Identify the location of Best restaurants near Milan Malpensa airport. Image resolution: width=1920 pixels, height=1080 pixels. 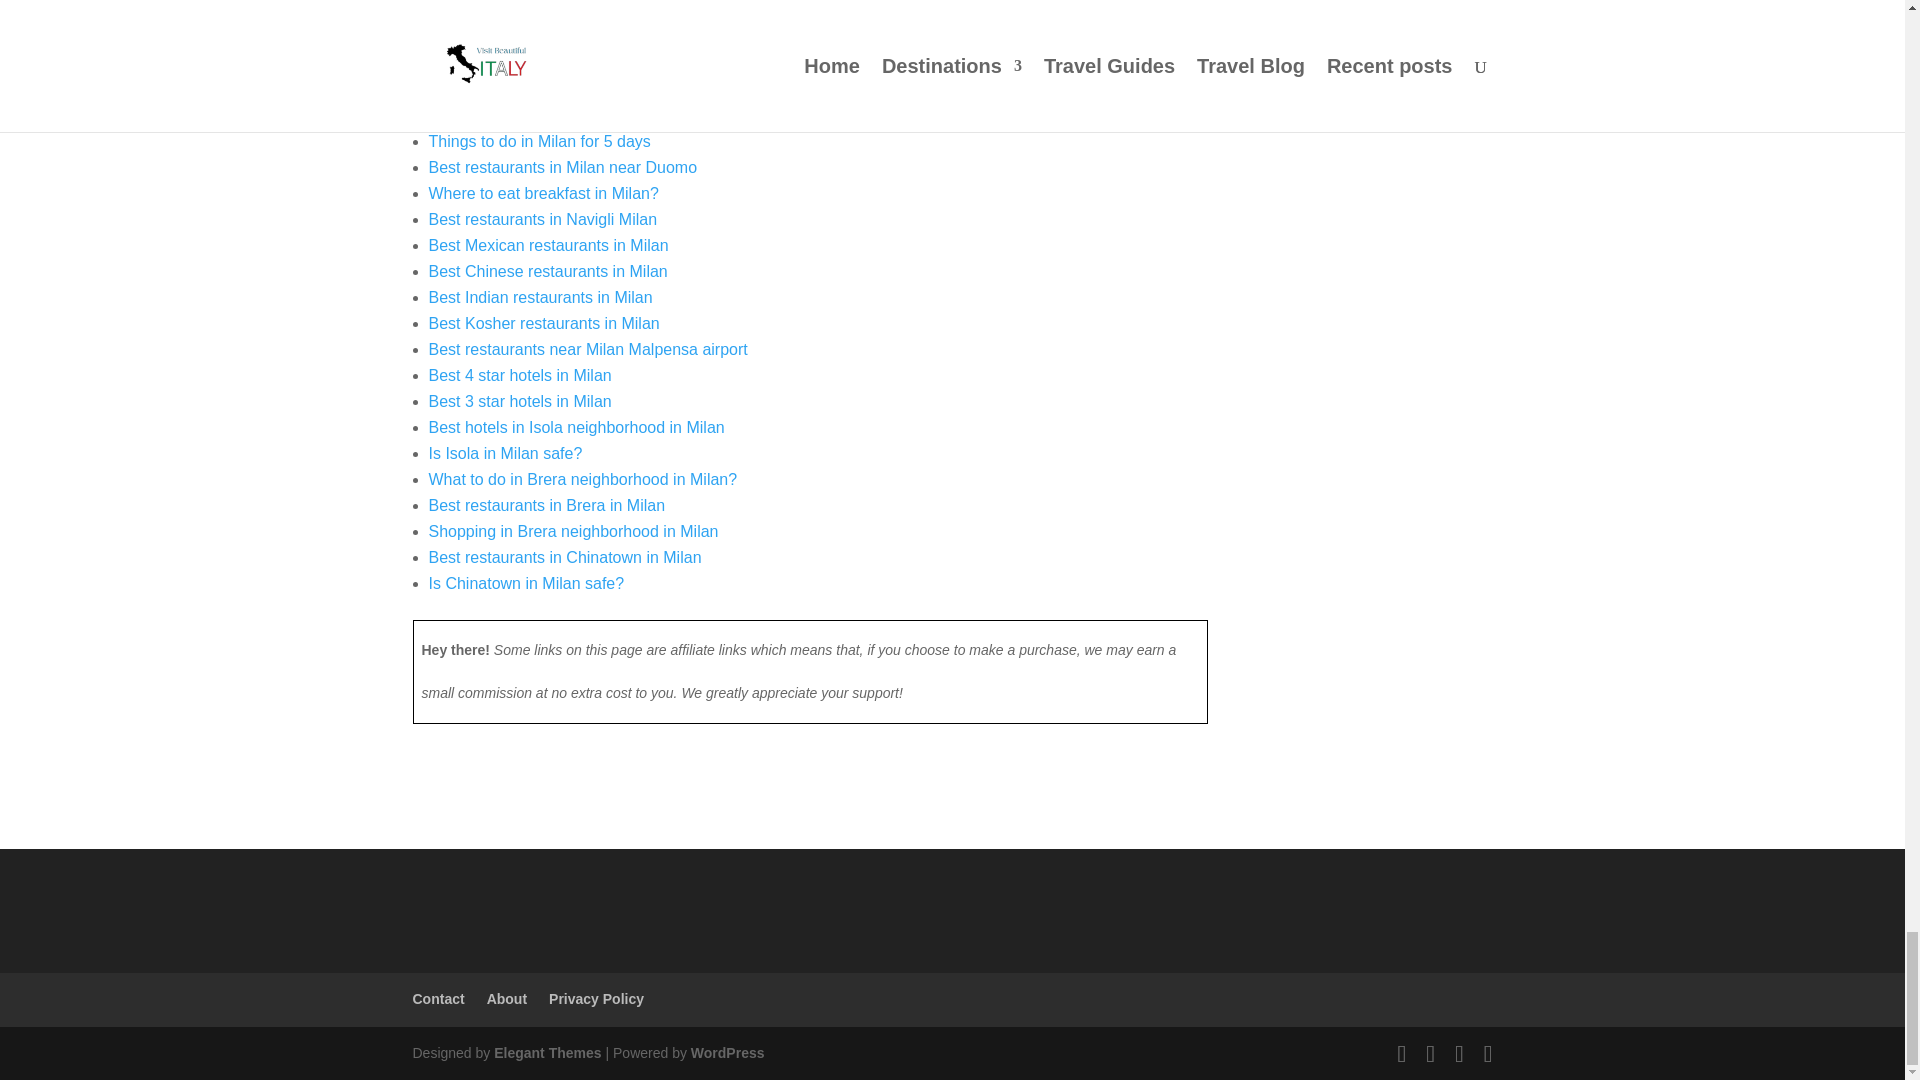
(587, 349).